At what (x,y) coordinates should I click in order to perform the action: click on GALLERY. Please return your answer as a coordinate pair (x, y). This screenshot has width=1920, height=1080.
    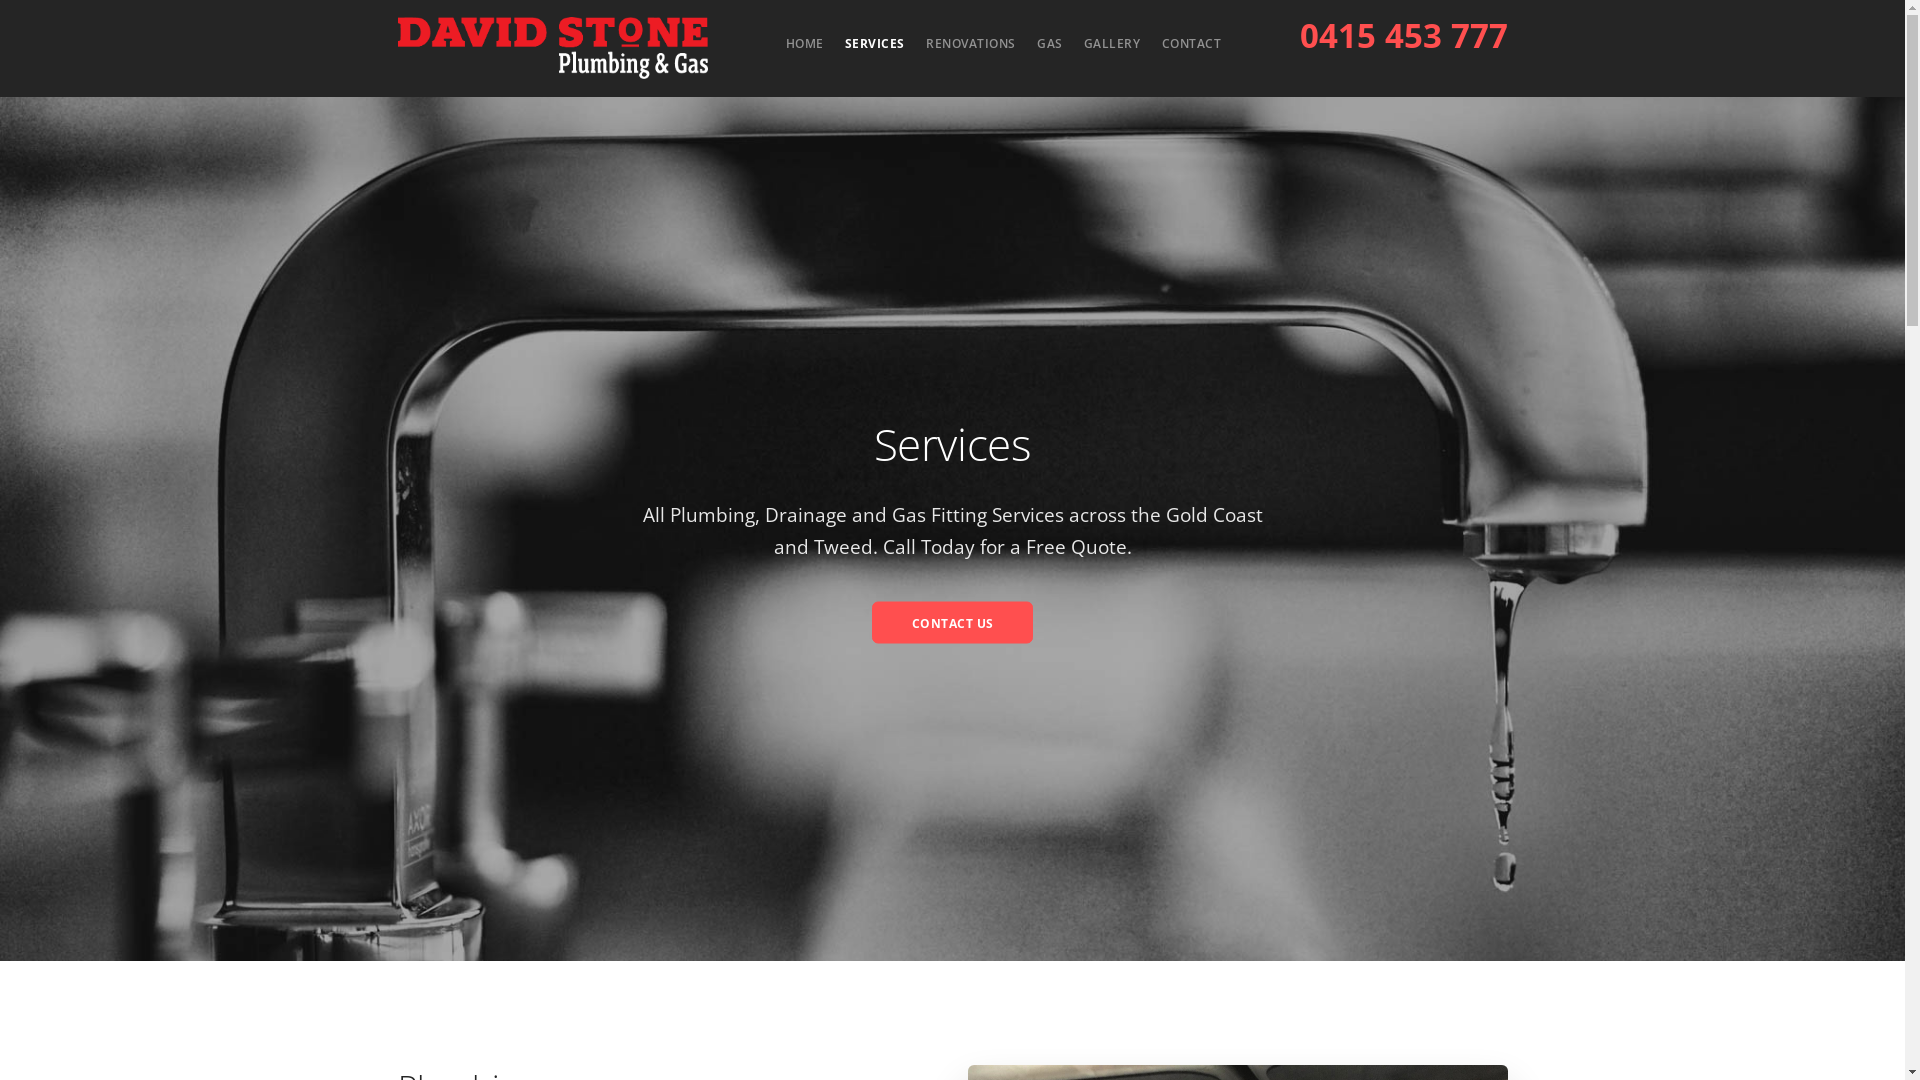
    Looking at the image, I should click on (1112, 44).